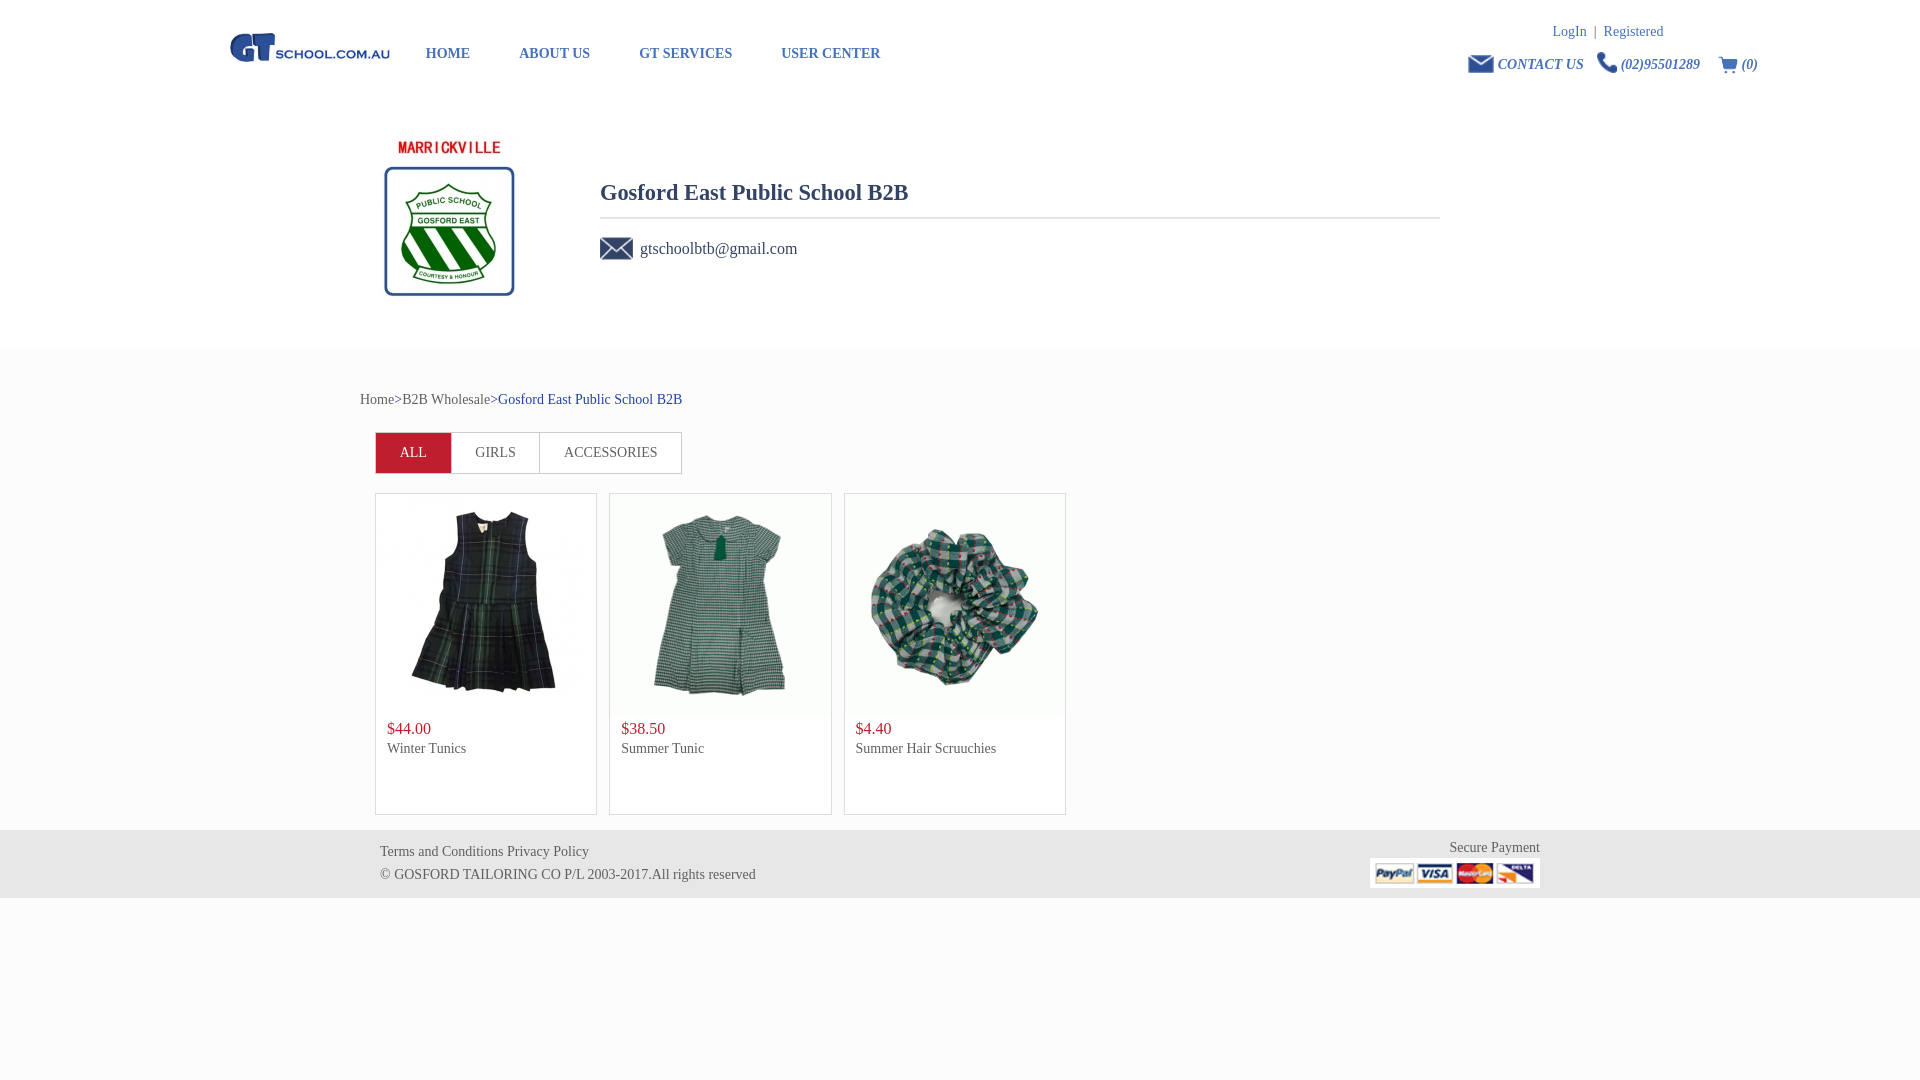 The height and width of the screenshot is (1080, 1920). Describe the element at coordinates (448, 54) in the screenshot. I see `HOME` at that location.